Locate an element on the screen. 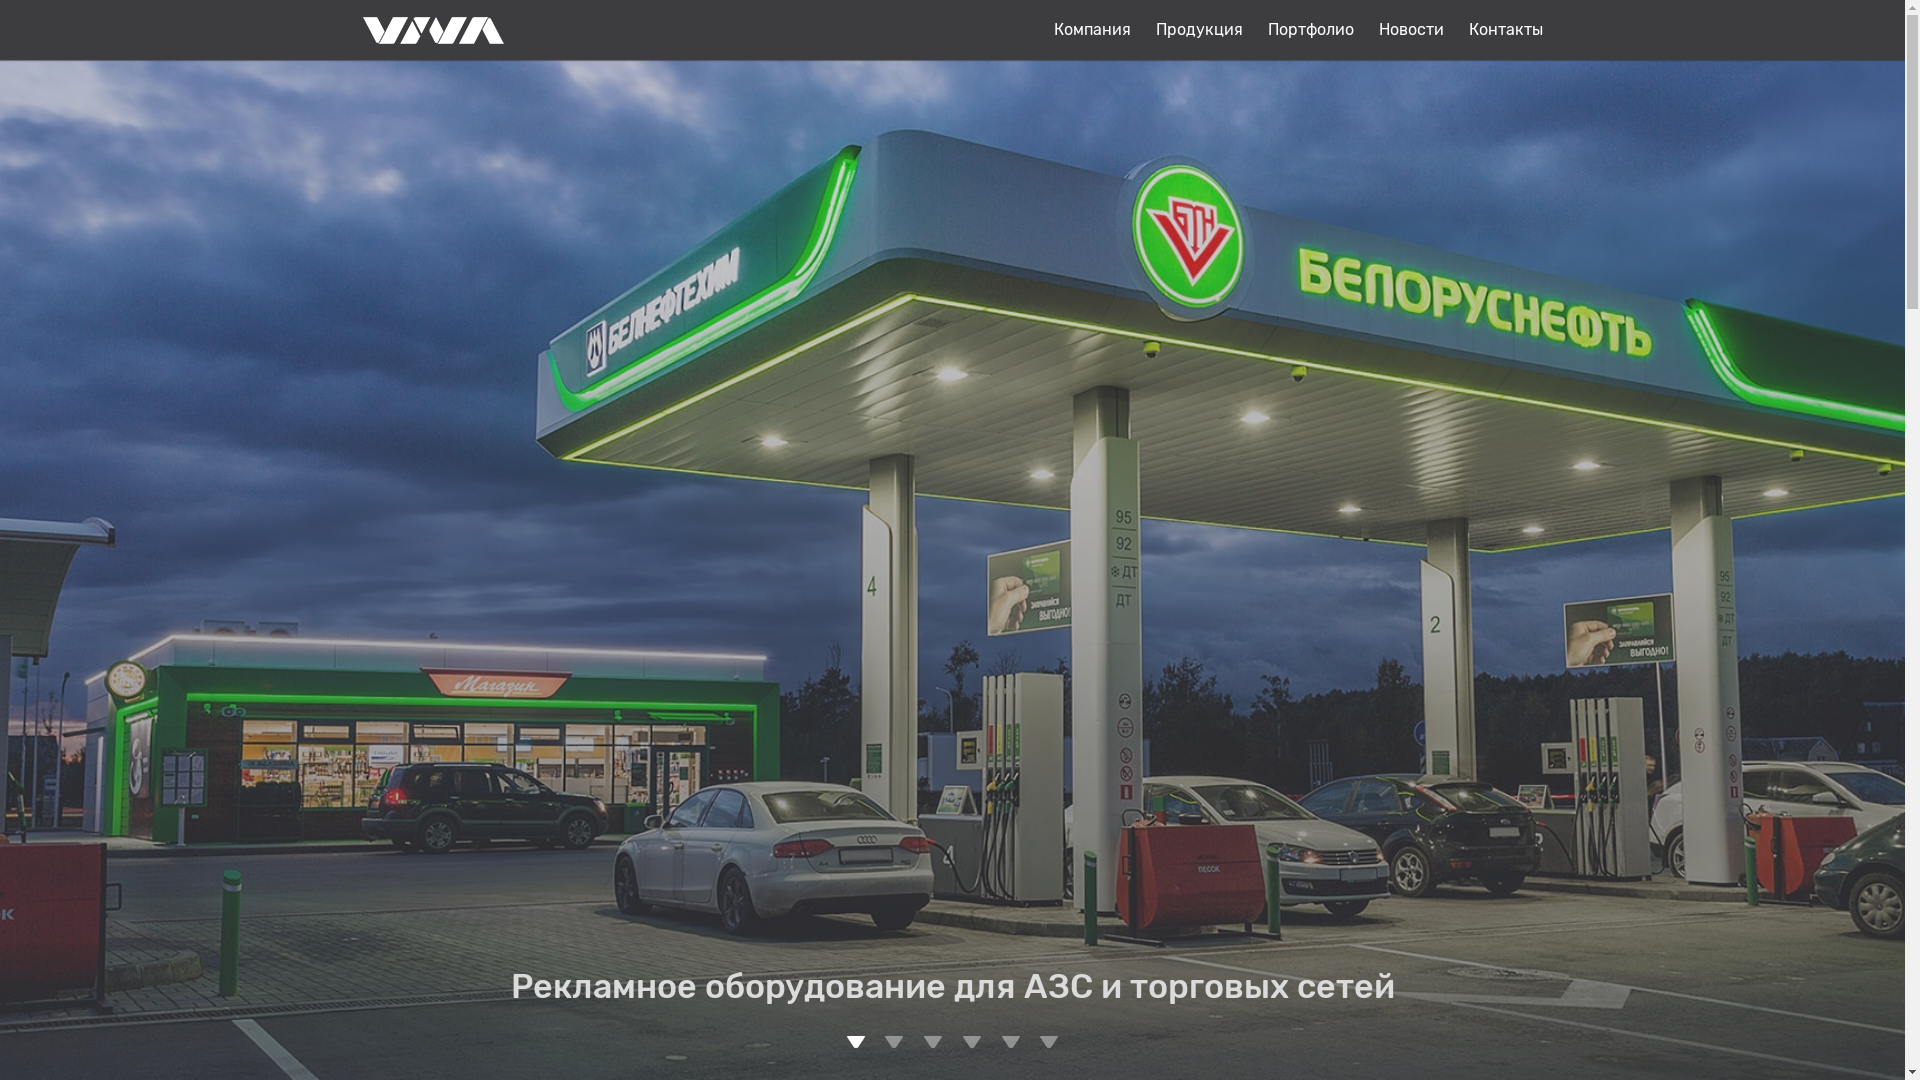 This screenshot has width=1920, height=1080. 6 is located at coordinates (1049, 1042).